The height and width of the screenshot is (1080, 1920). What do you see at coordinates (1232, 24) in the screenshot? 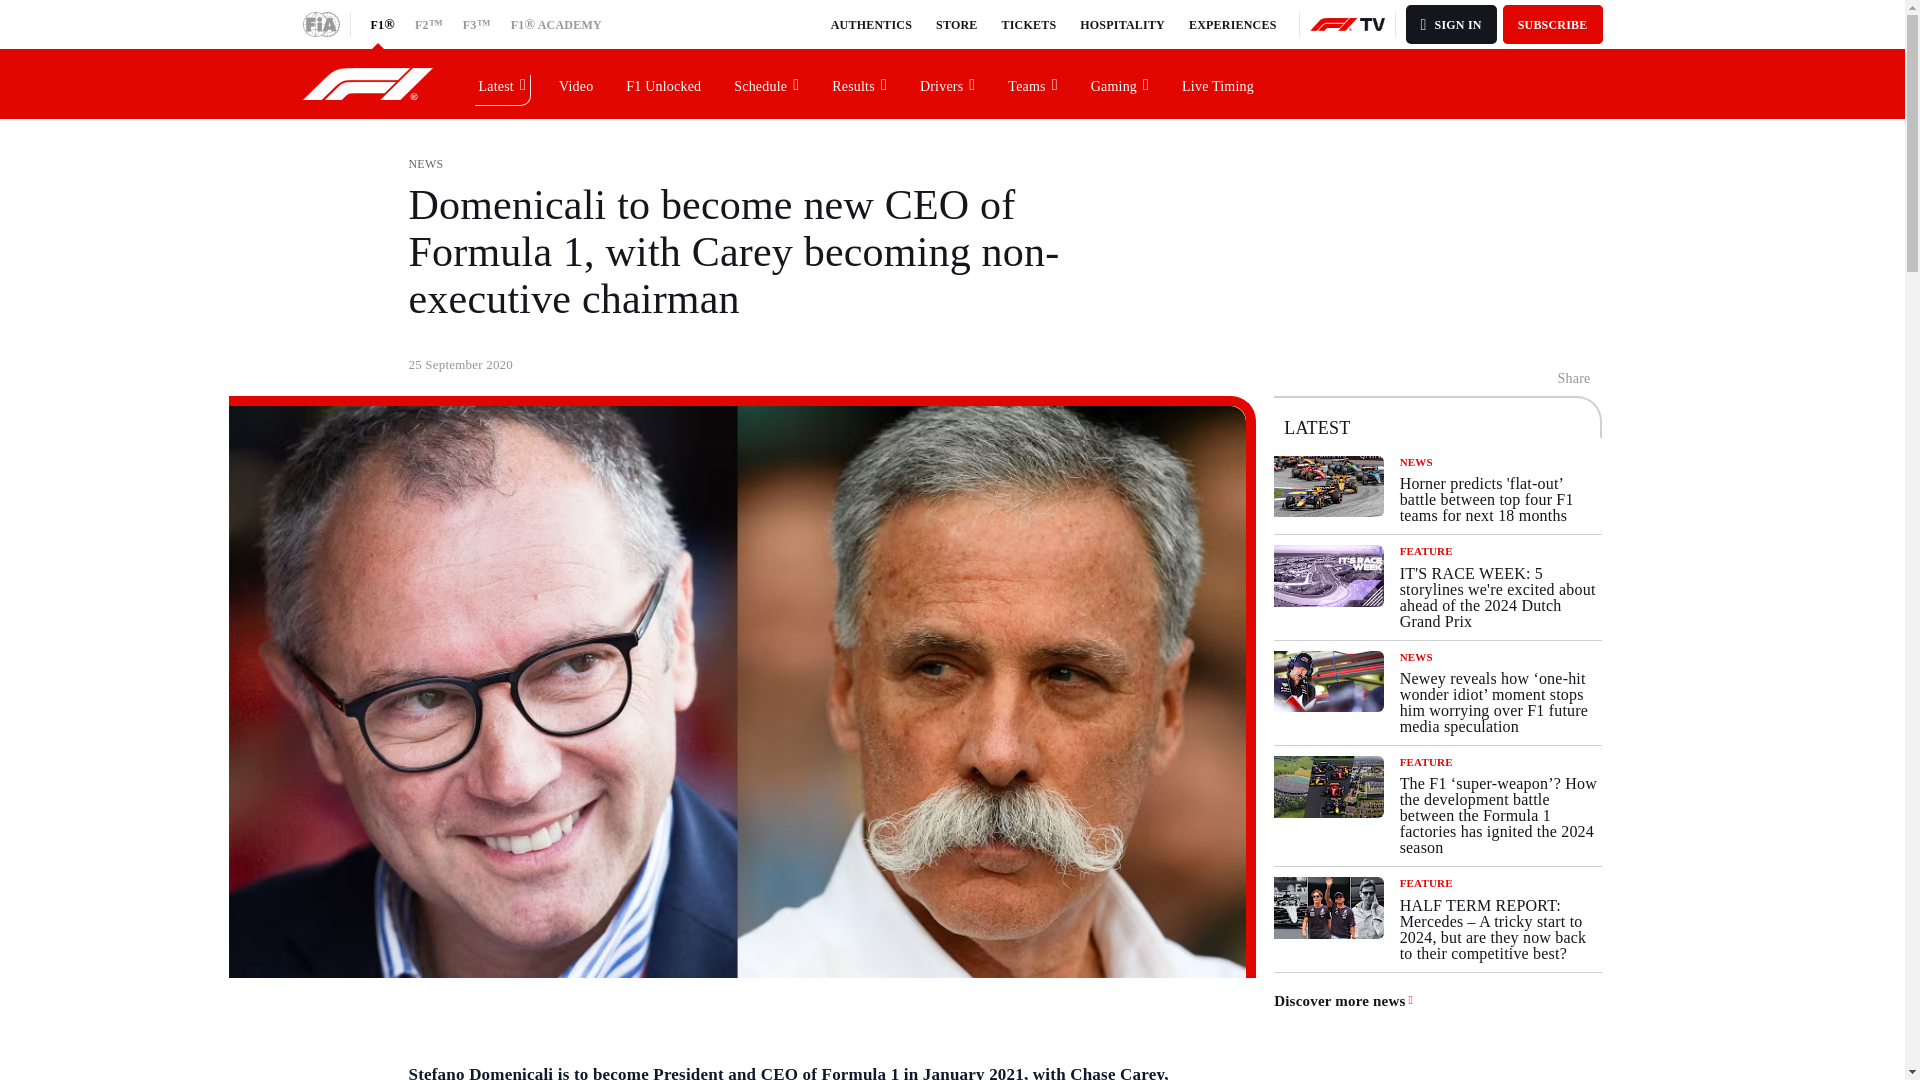
I see `EXPERIENCES` at bounding box center [1232, 24].